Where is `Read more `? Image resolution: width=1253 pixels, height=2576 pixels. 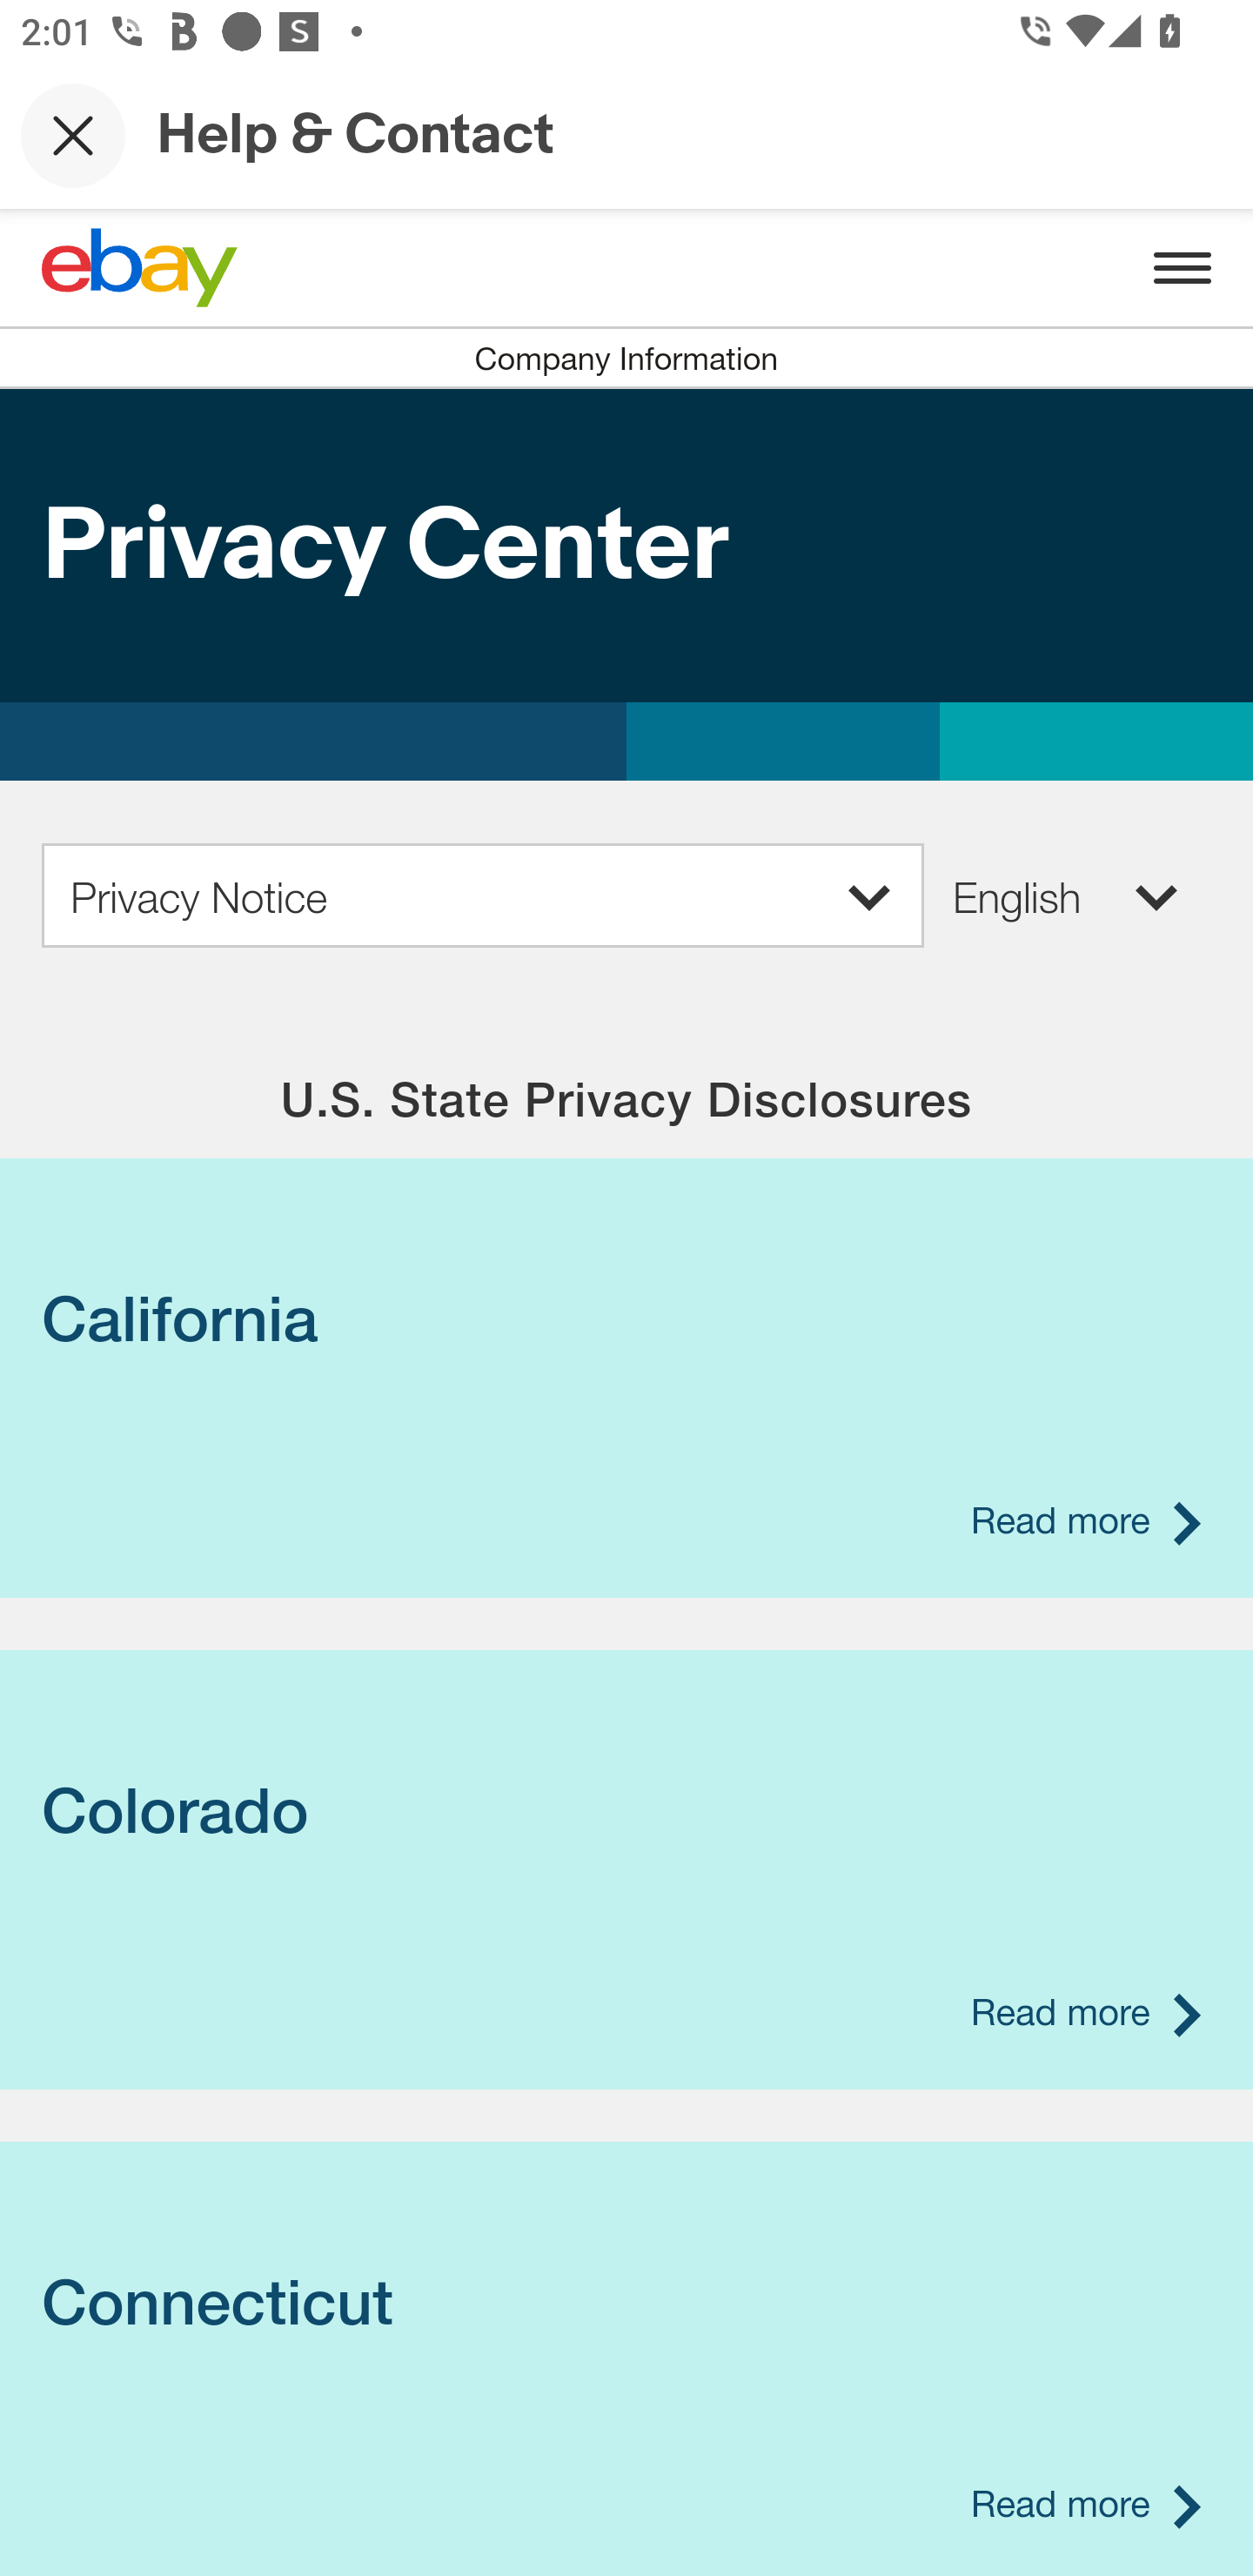 Read more  is located at coordinates (1084, 1519).